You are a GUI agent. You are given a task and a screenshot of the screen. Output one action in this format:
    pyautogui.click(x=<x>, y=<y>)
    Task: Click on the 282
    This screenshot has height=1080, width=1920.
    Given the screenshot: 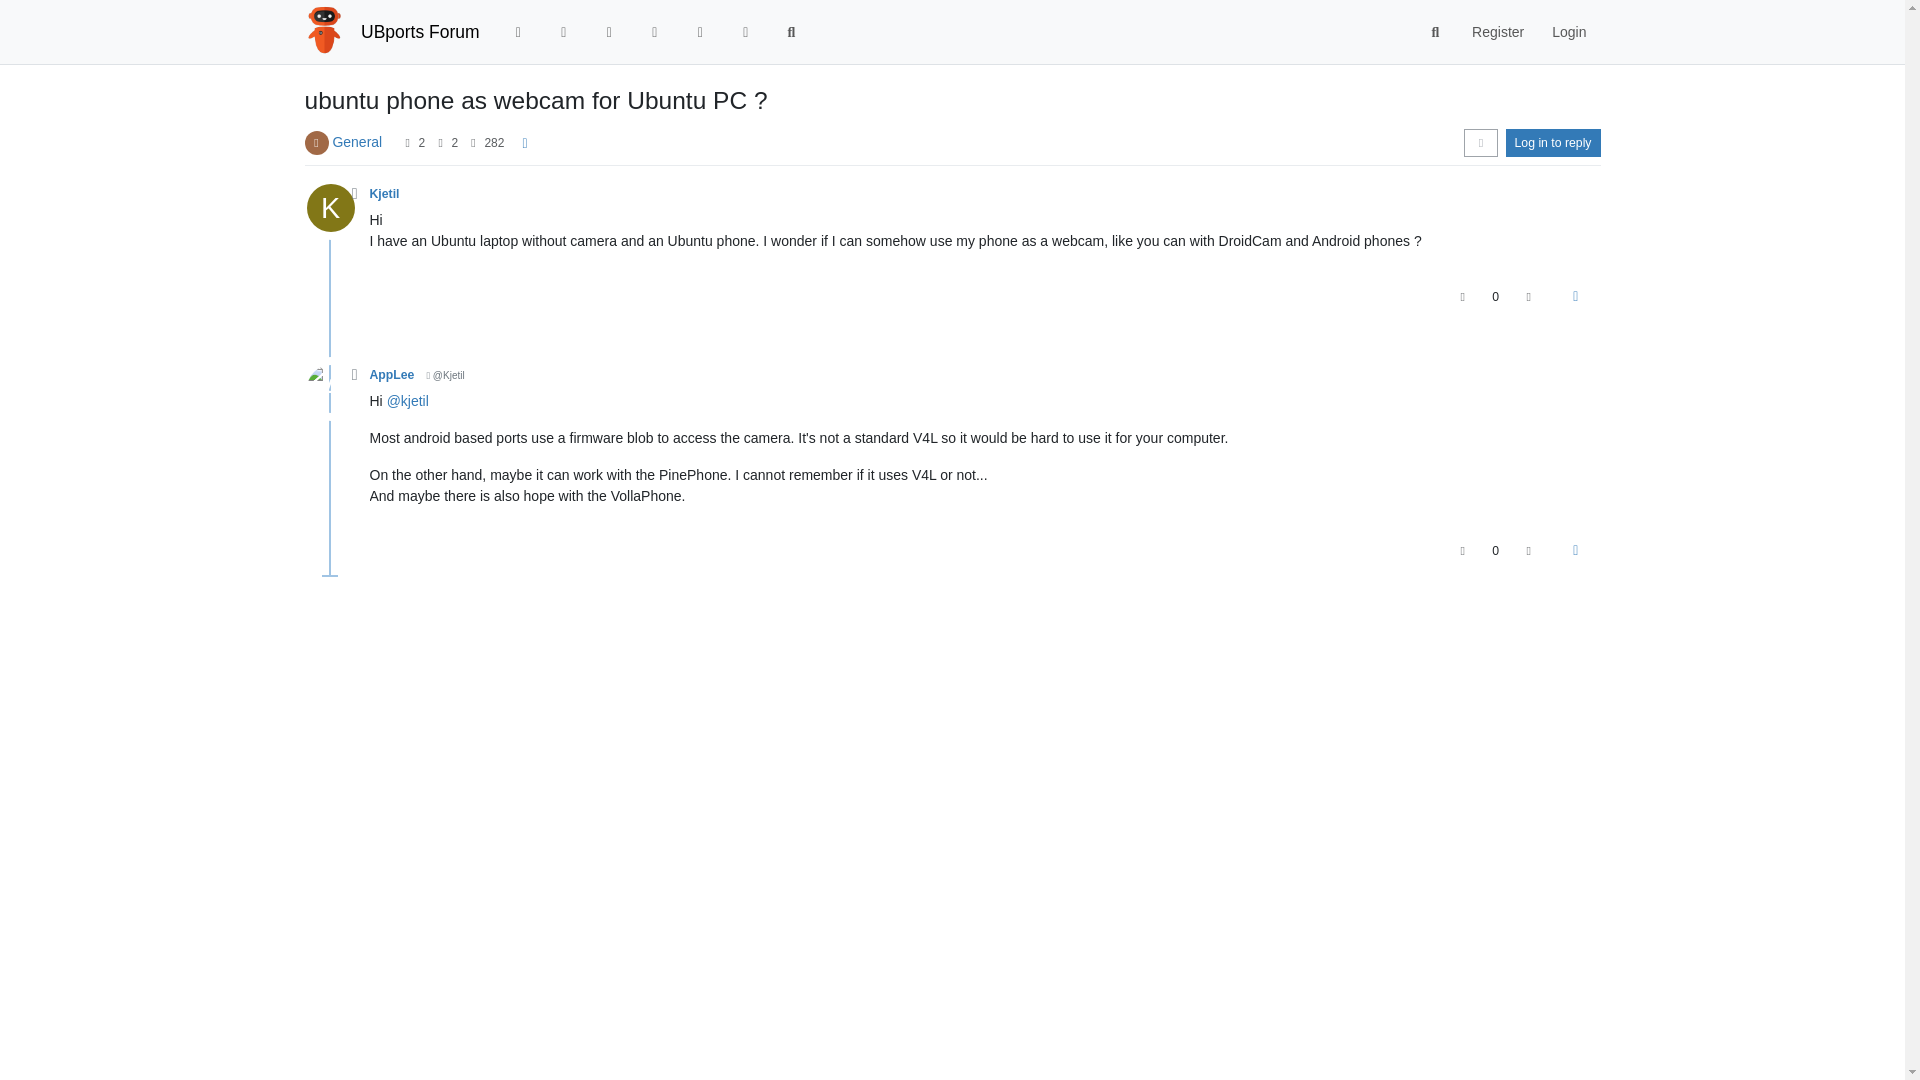 What is the action you would take?
    pyautogui.click(x=493, y=143)
    